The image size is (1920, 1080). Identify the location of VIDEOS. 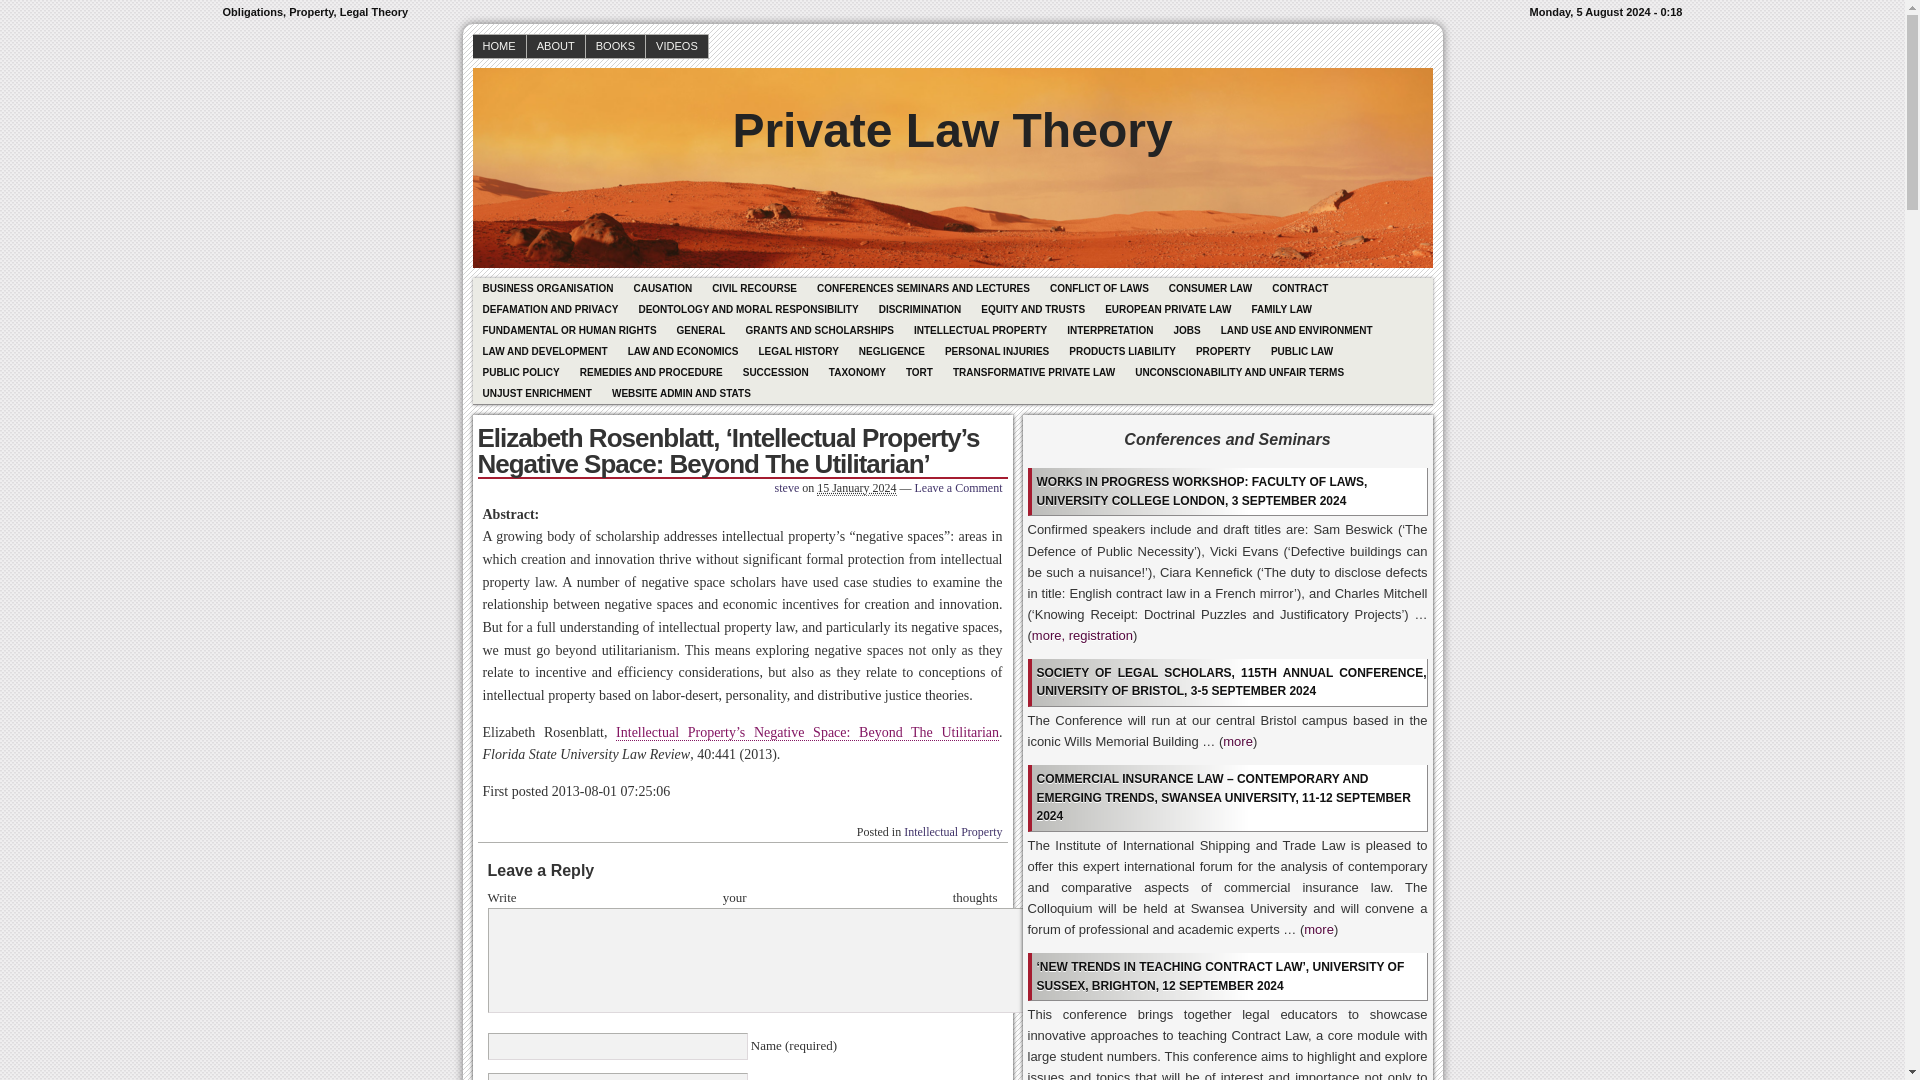
(676, 46).